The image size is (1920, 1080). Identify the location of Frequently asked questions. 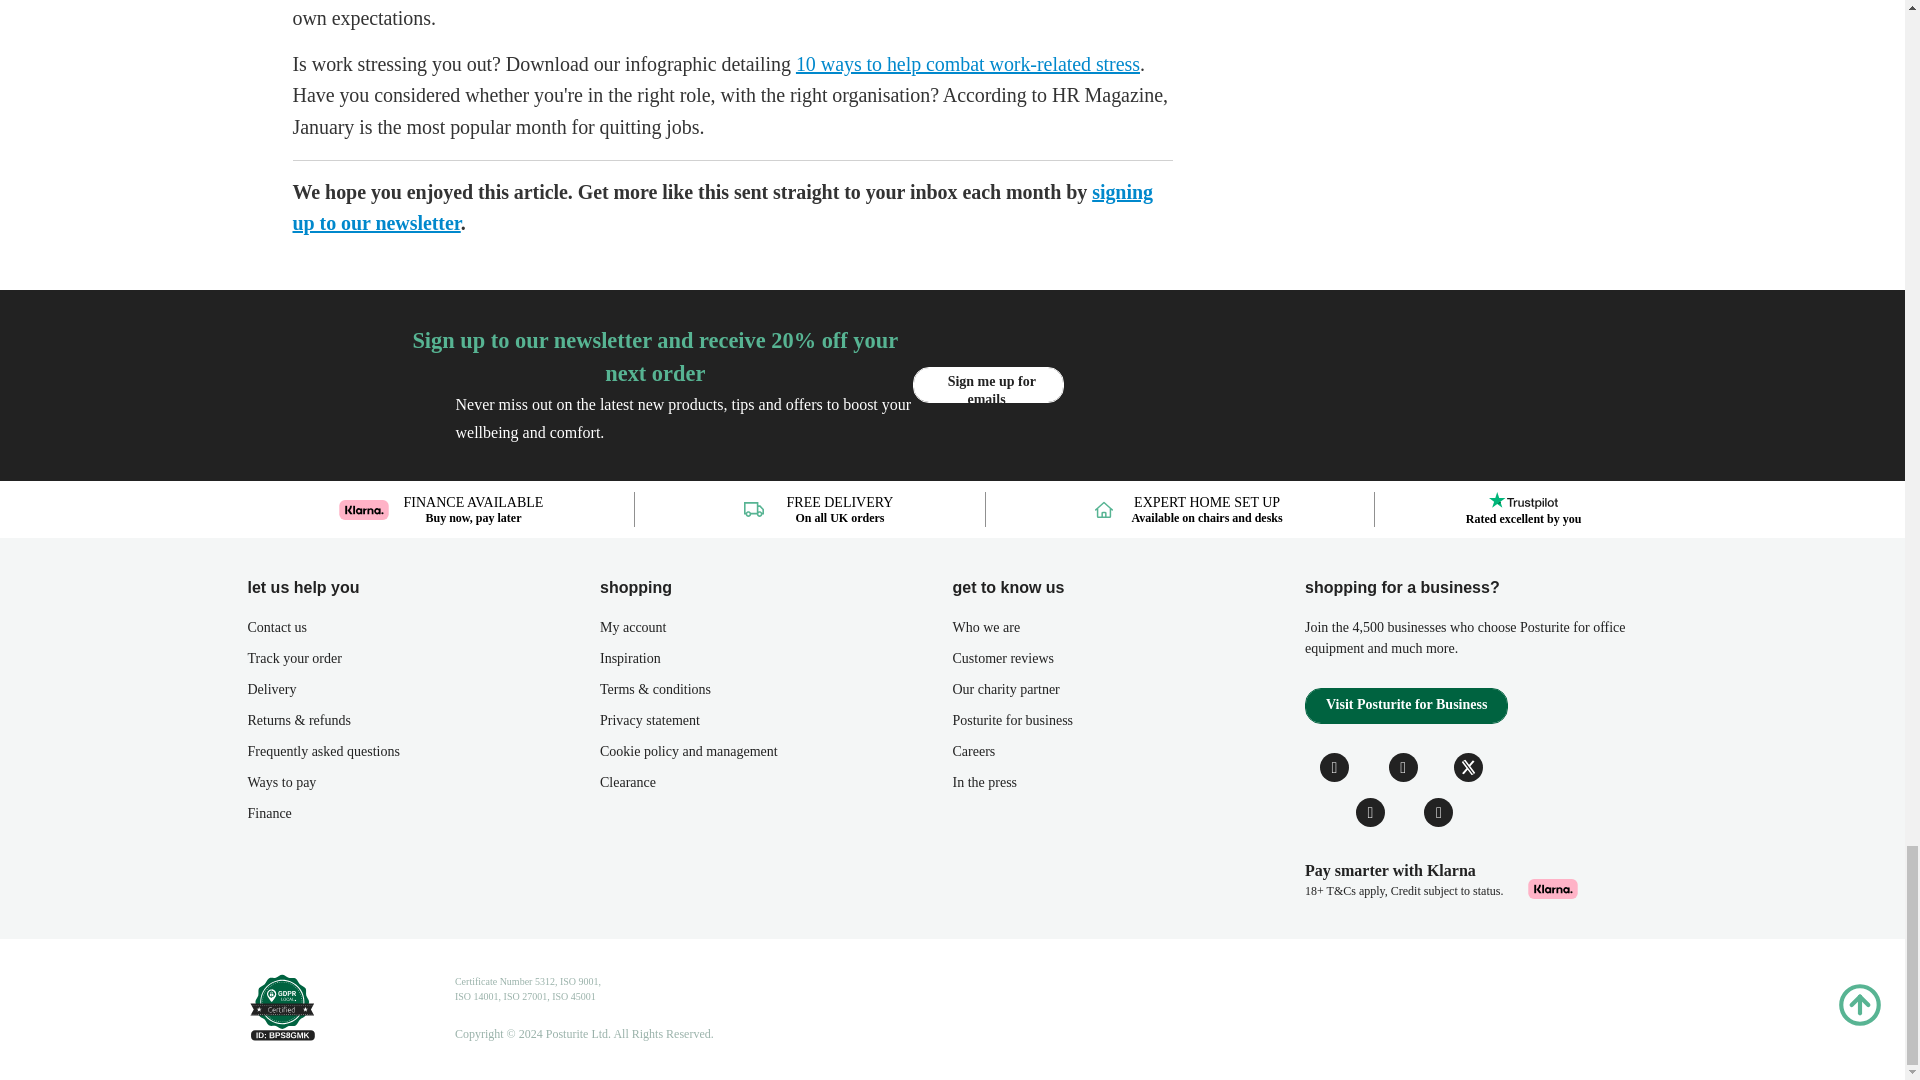
(424, 756).